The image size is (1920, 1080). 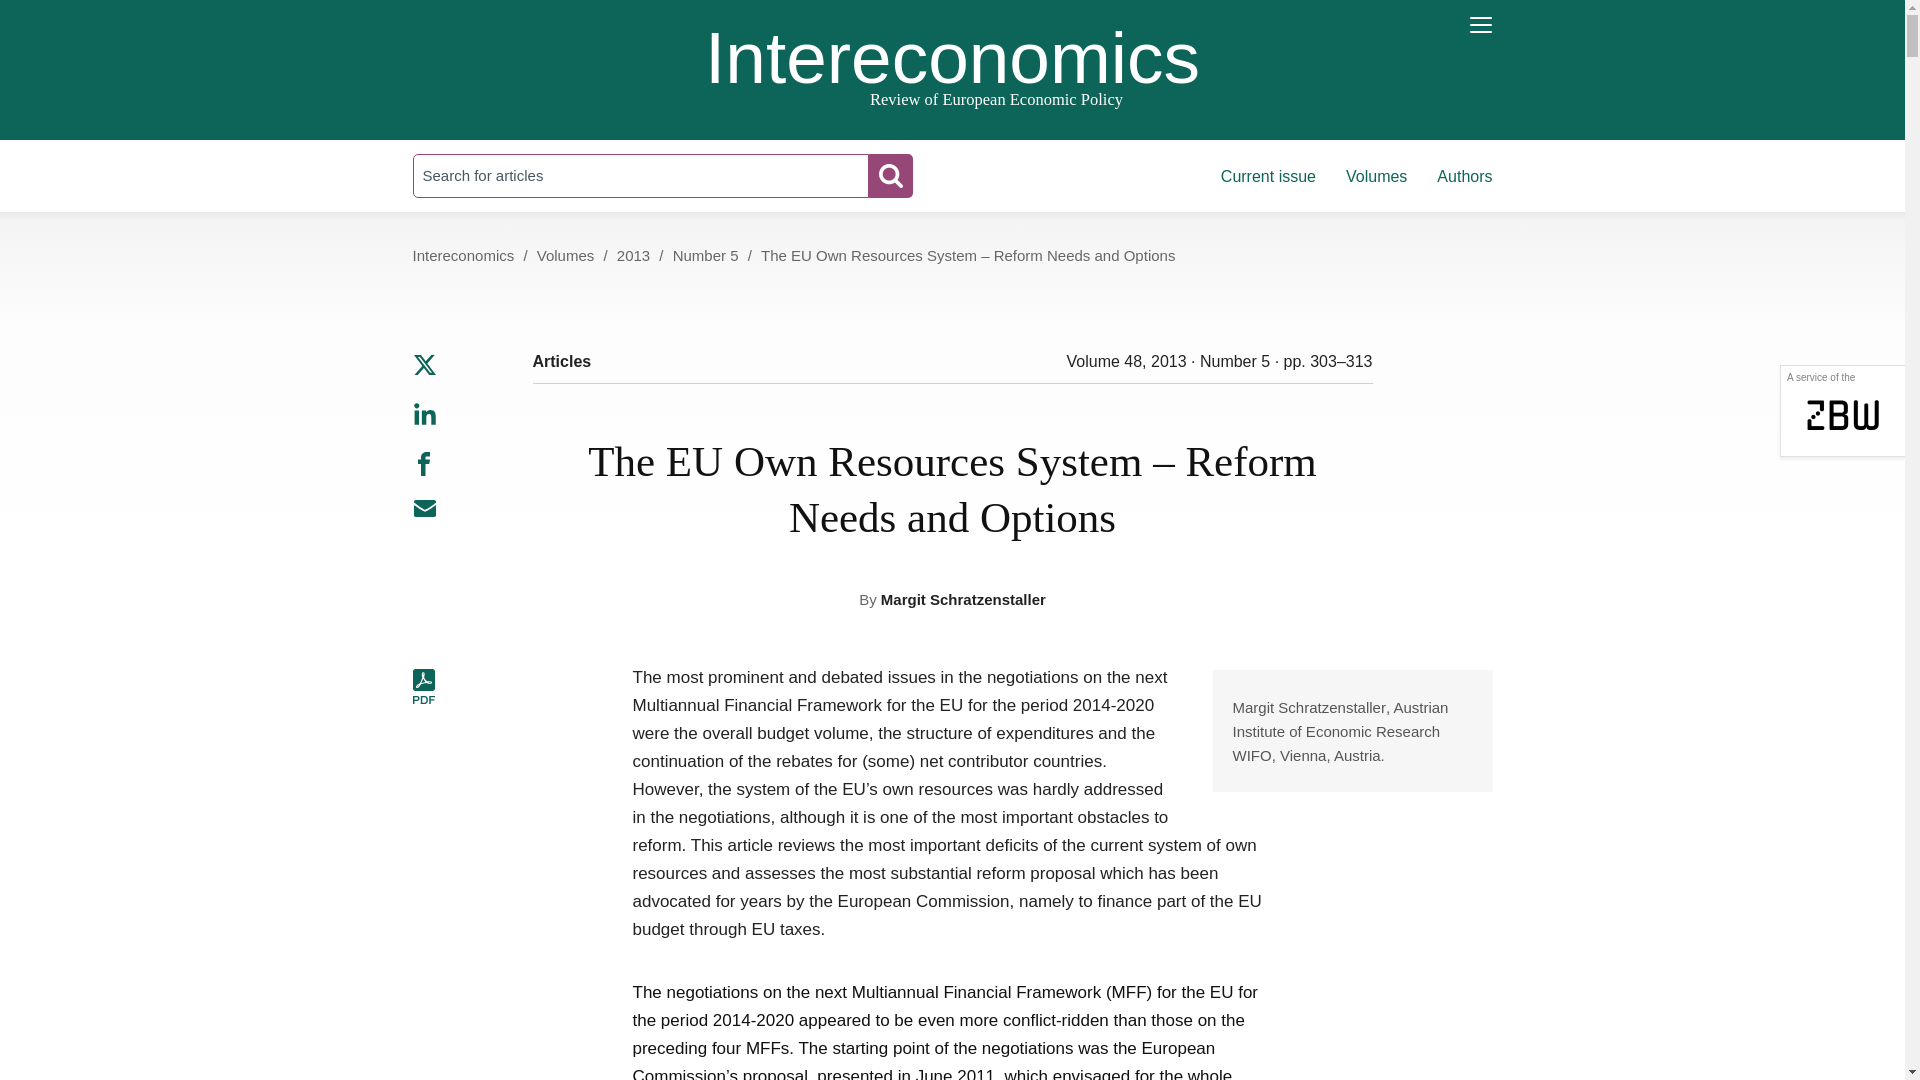 What do you see at coordinates (424, 687) in the screenshot?
I see `Download article as PDF` at bounding box center [424, 687].